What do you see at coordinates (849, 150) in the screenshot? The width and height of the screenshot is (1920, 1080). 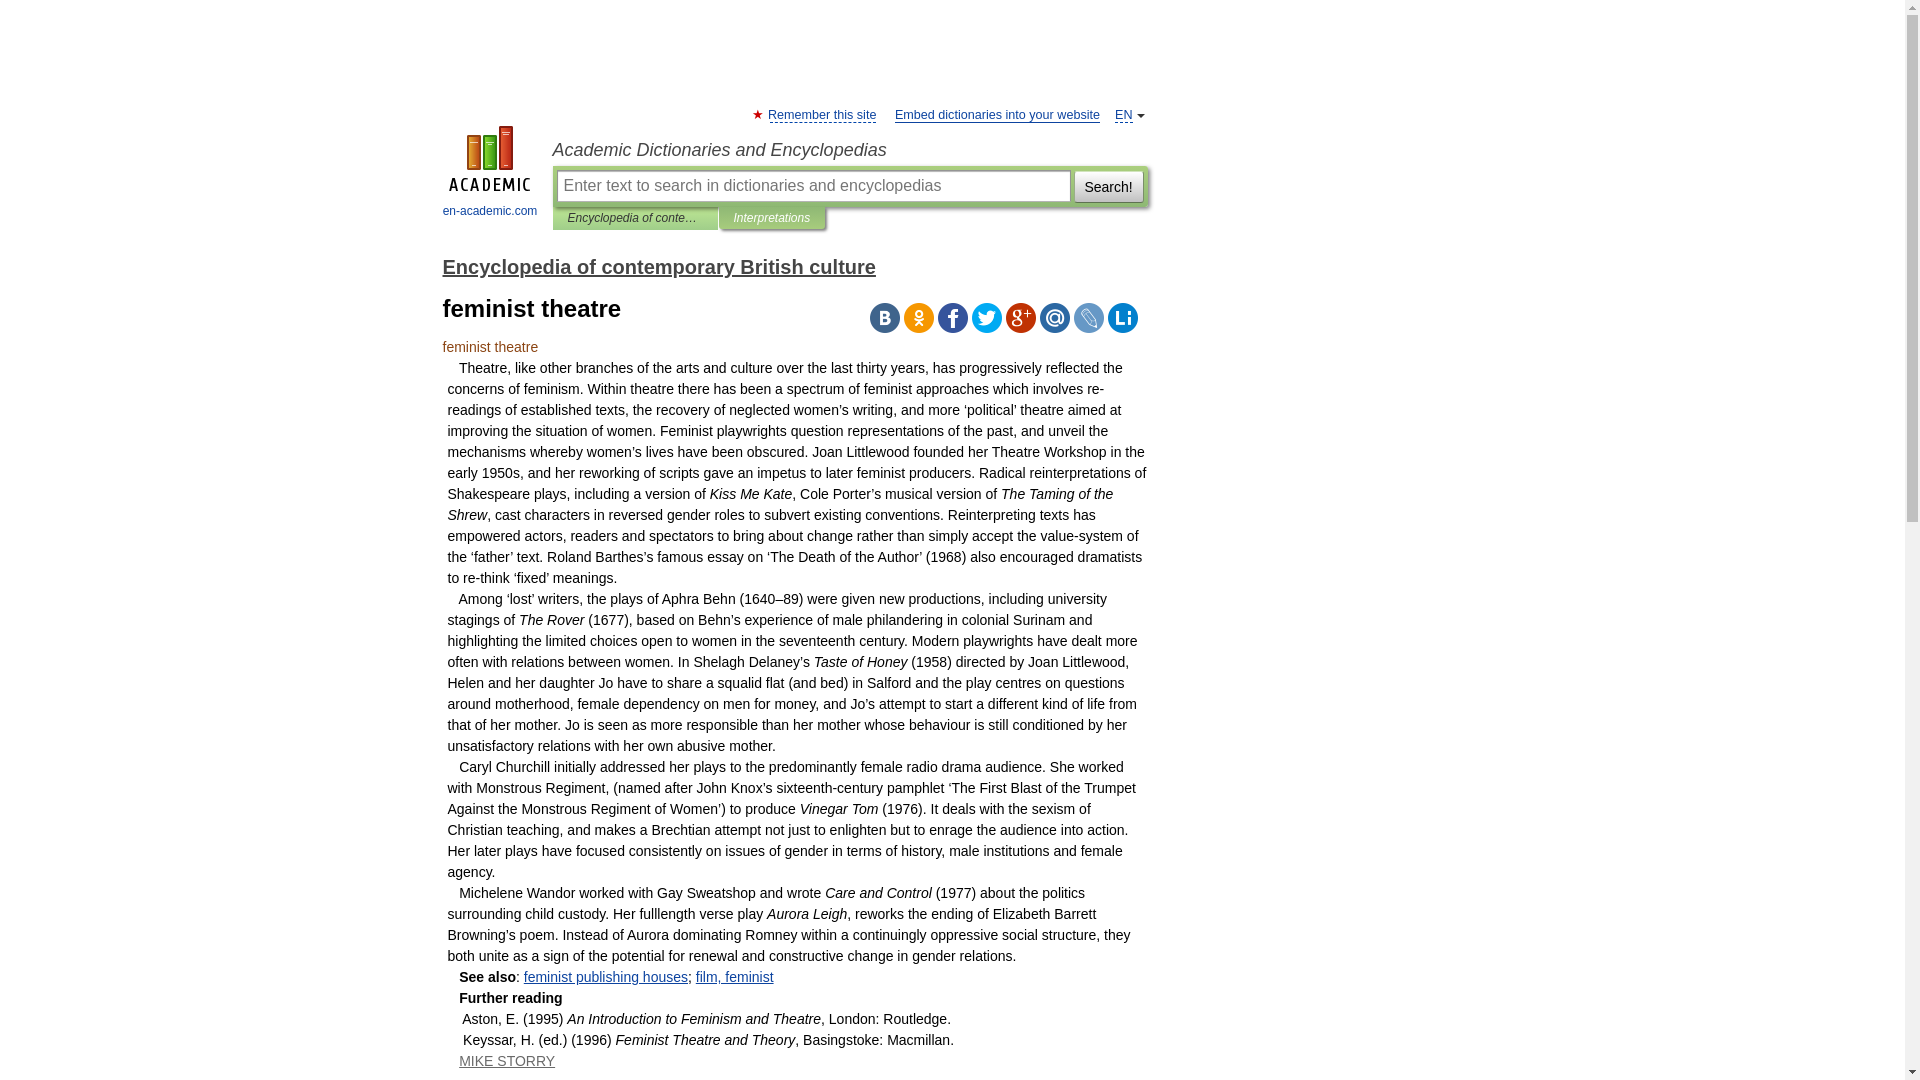 I see `Academic Dictionaries and Encyclopedias` at bounding box center [849, 150].